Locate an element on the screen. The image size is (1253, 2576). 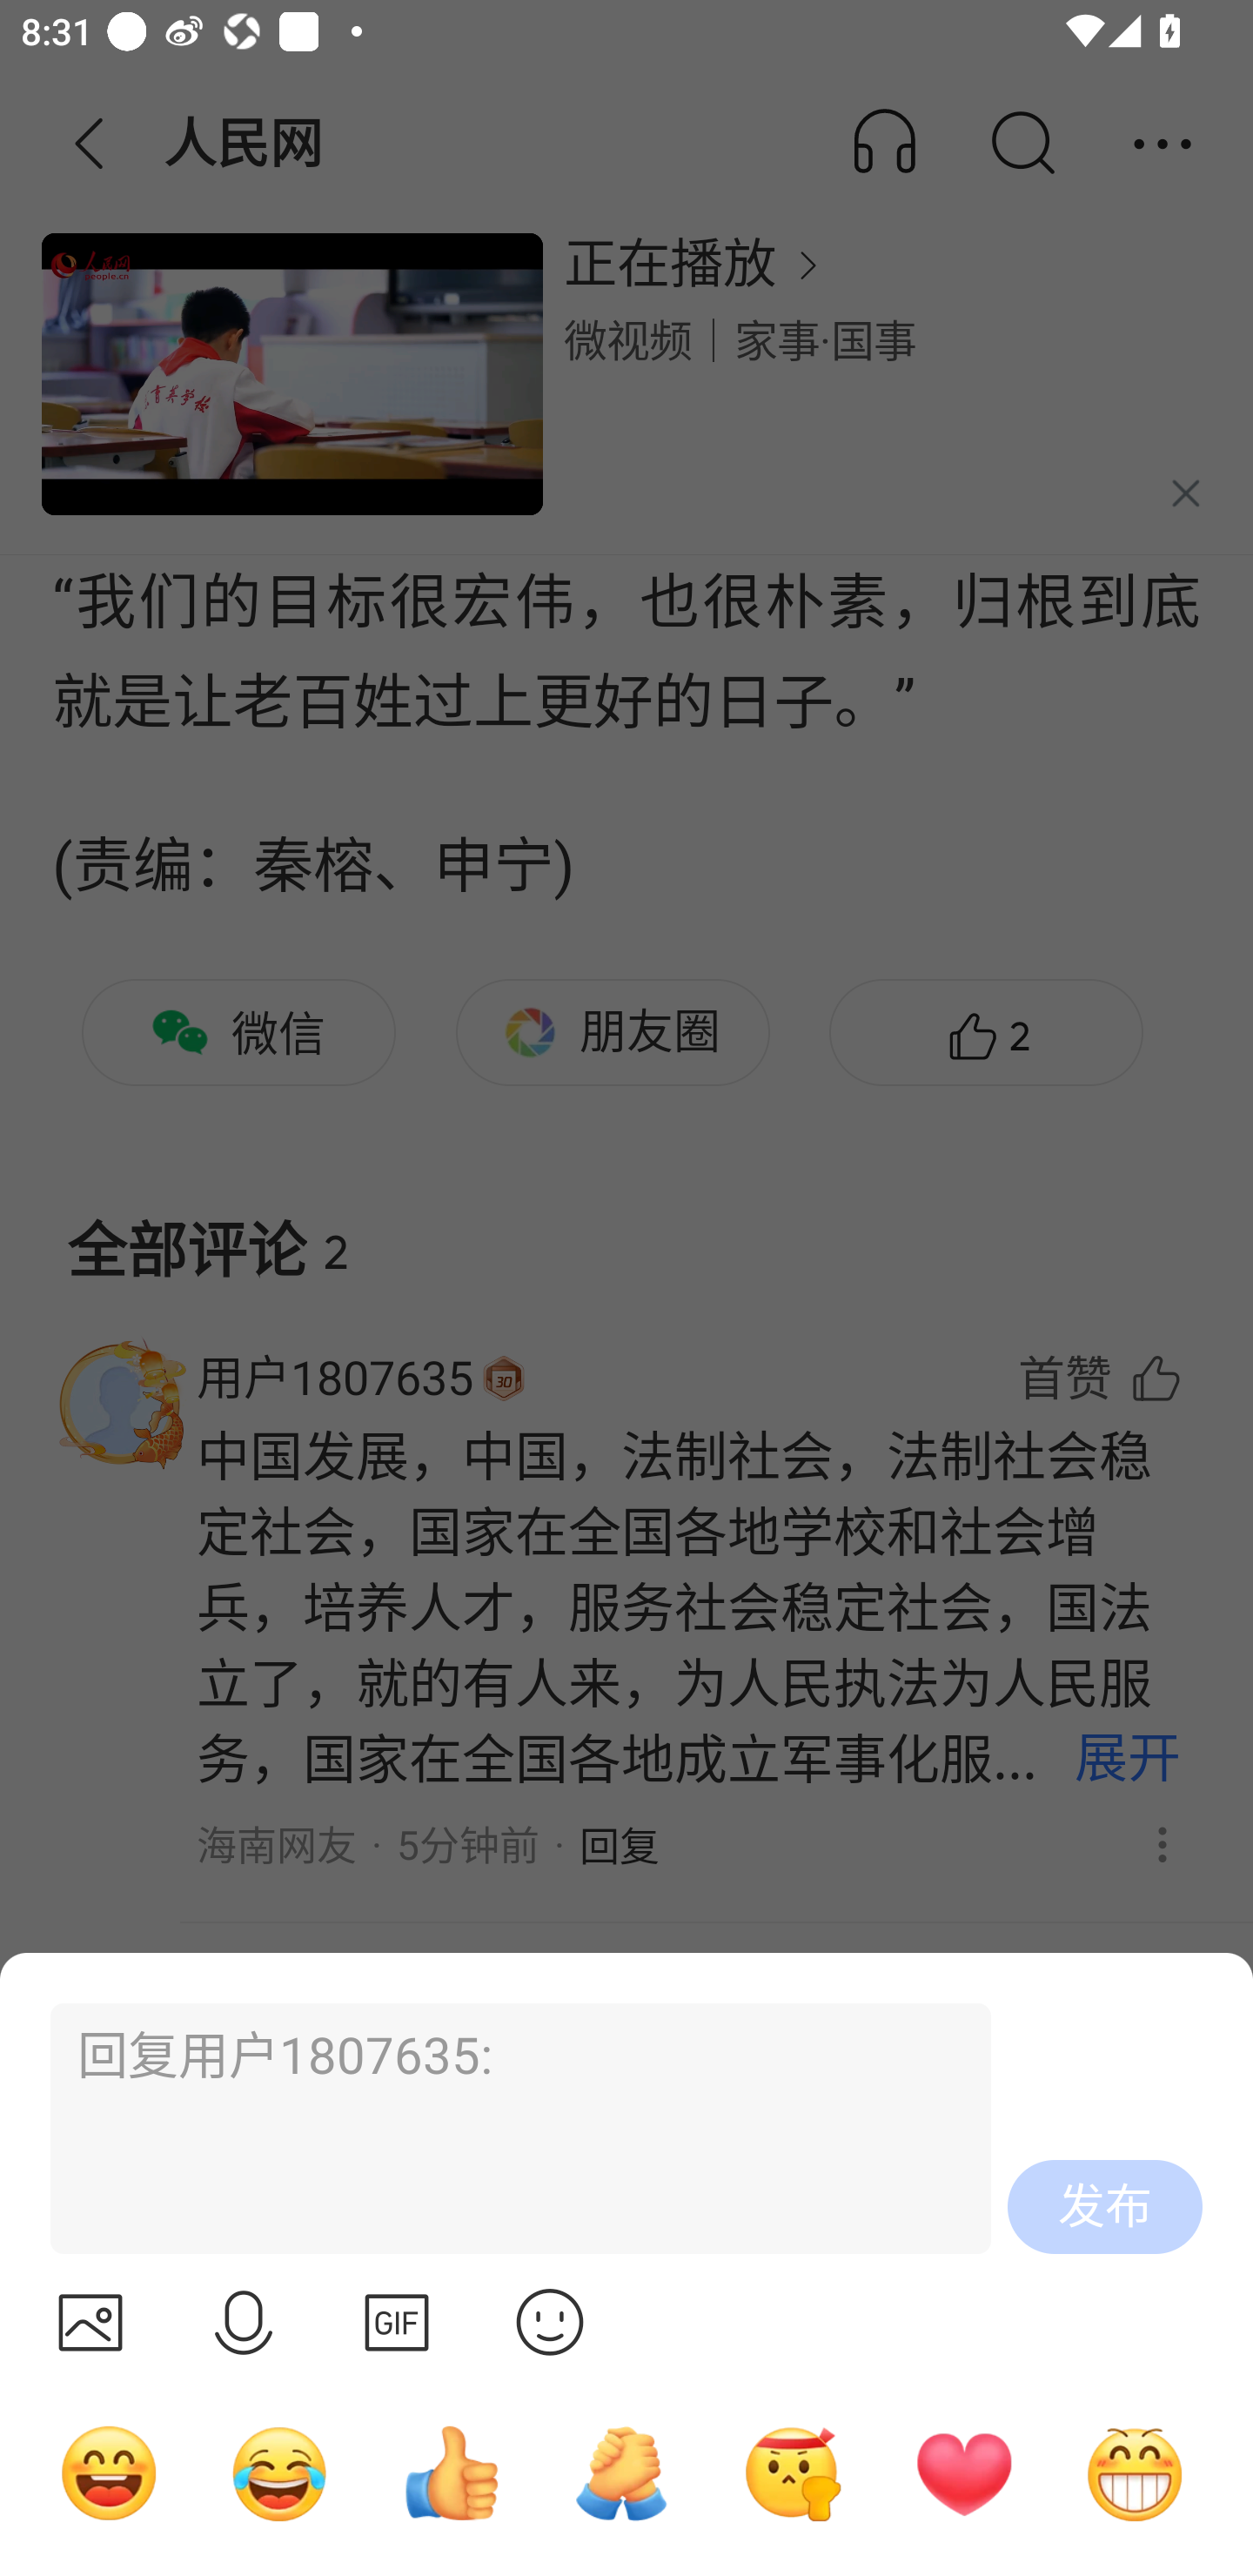
加油 is located at coordinates (621, 2472).